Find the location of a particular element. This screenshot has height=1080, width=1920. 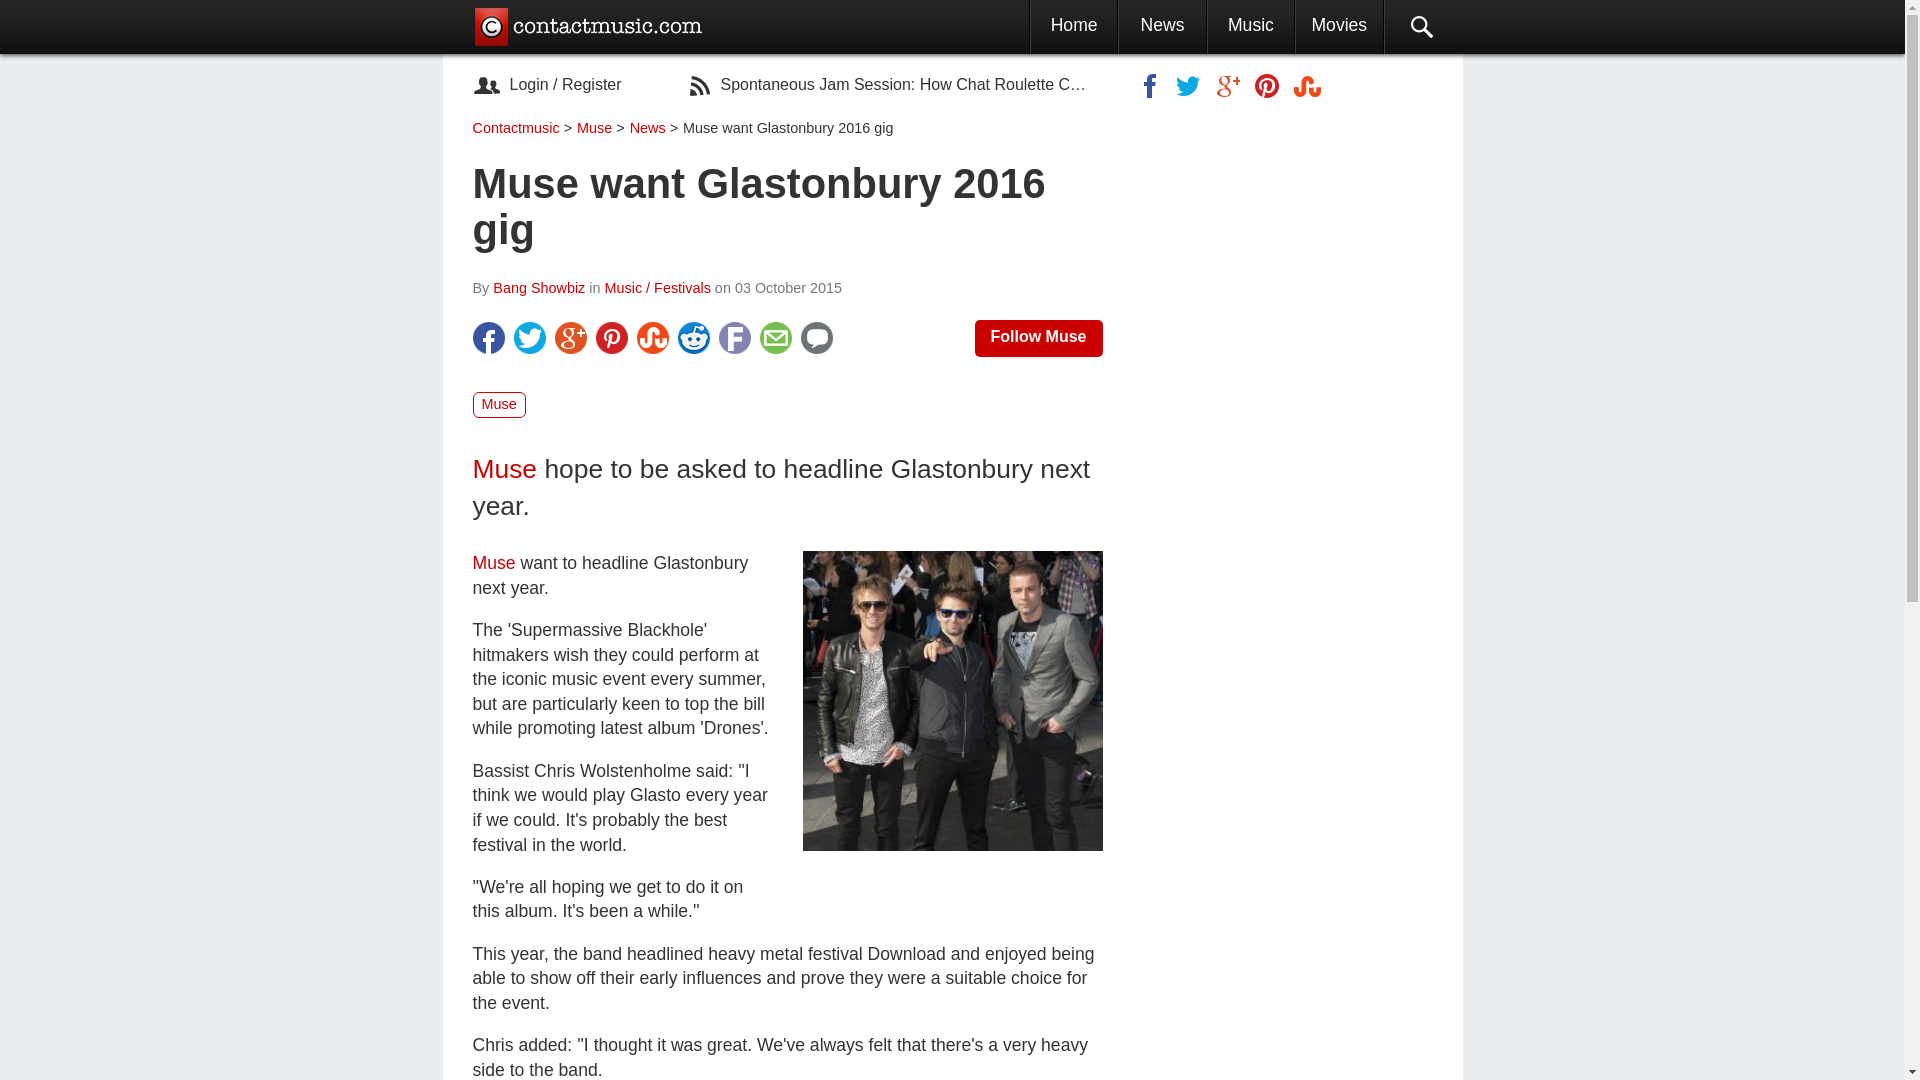

News is located at coordinates (1162, 24).